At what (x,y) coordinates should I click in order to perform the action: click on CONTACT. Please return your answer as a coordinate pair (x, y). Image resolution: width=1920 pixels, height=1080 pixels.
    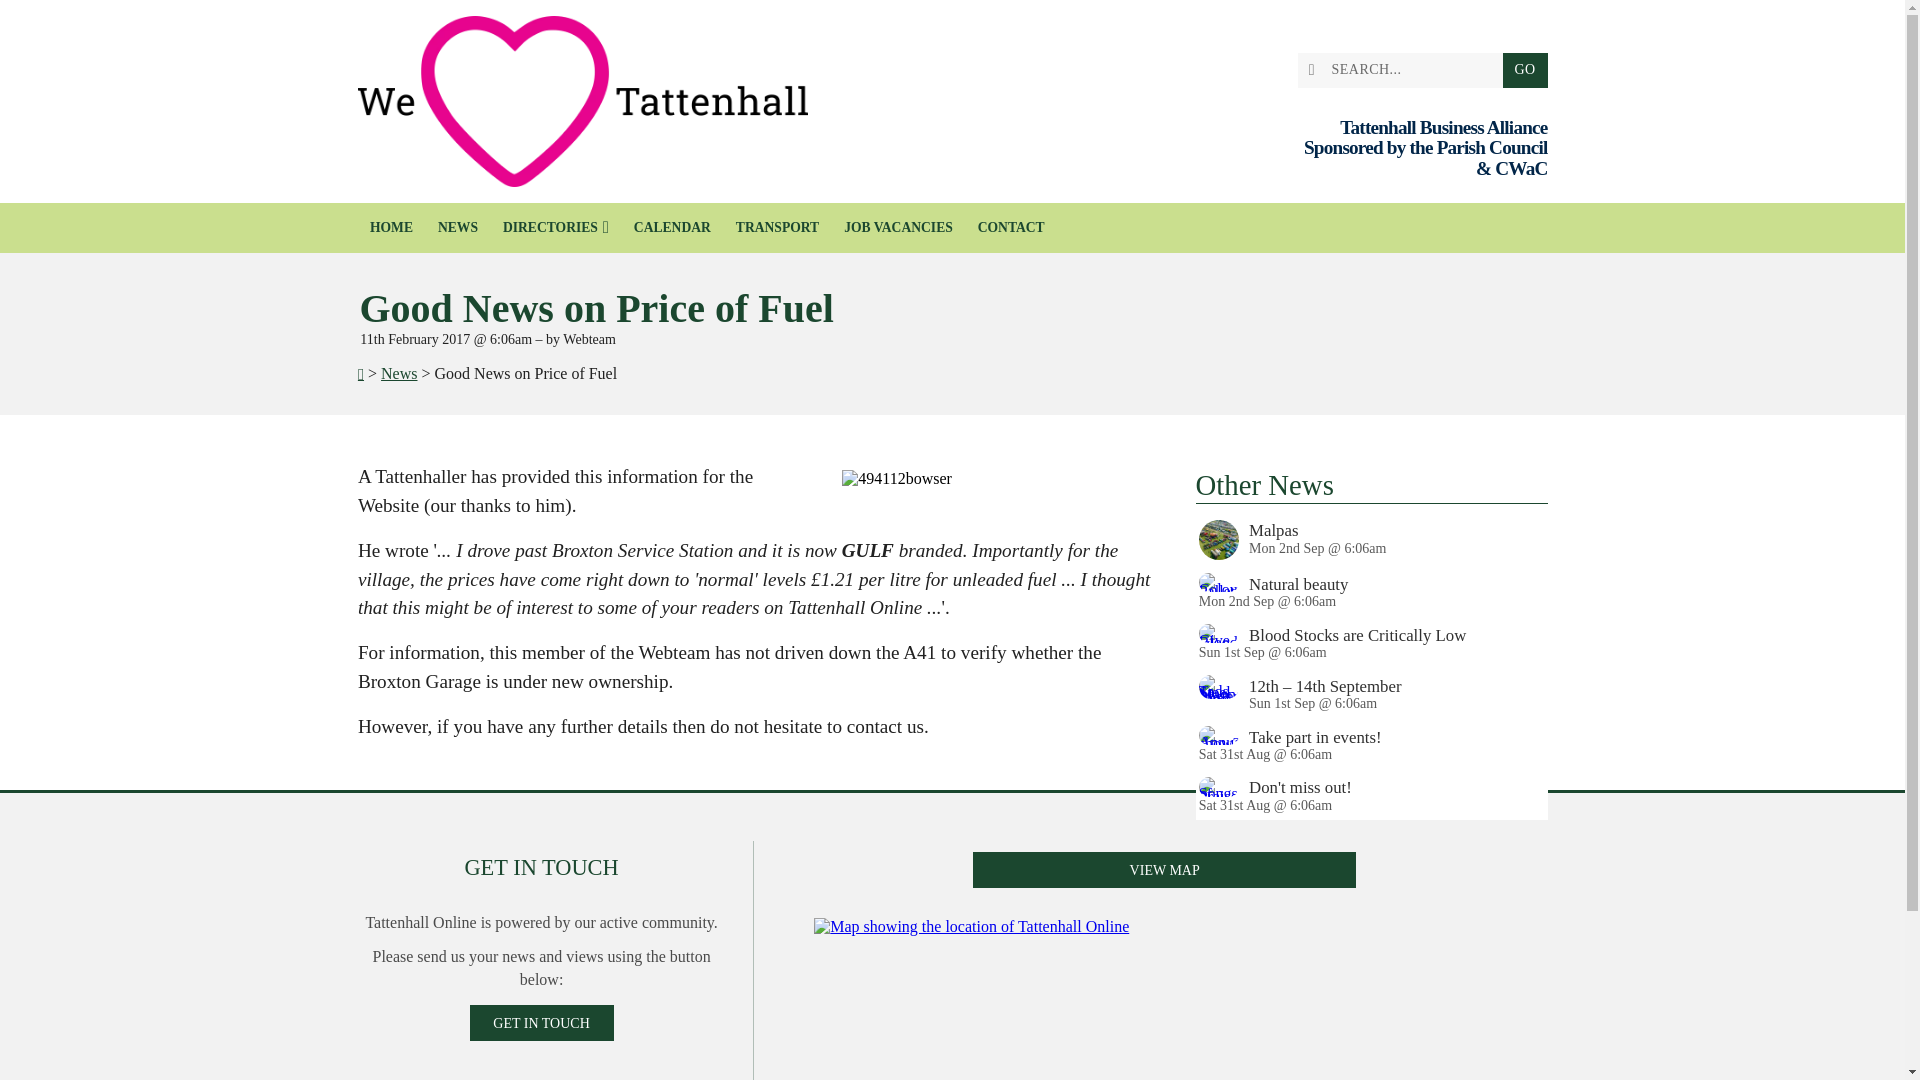
    Looking at the image, I should click on (1011, 228).